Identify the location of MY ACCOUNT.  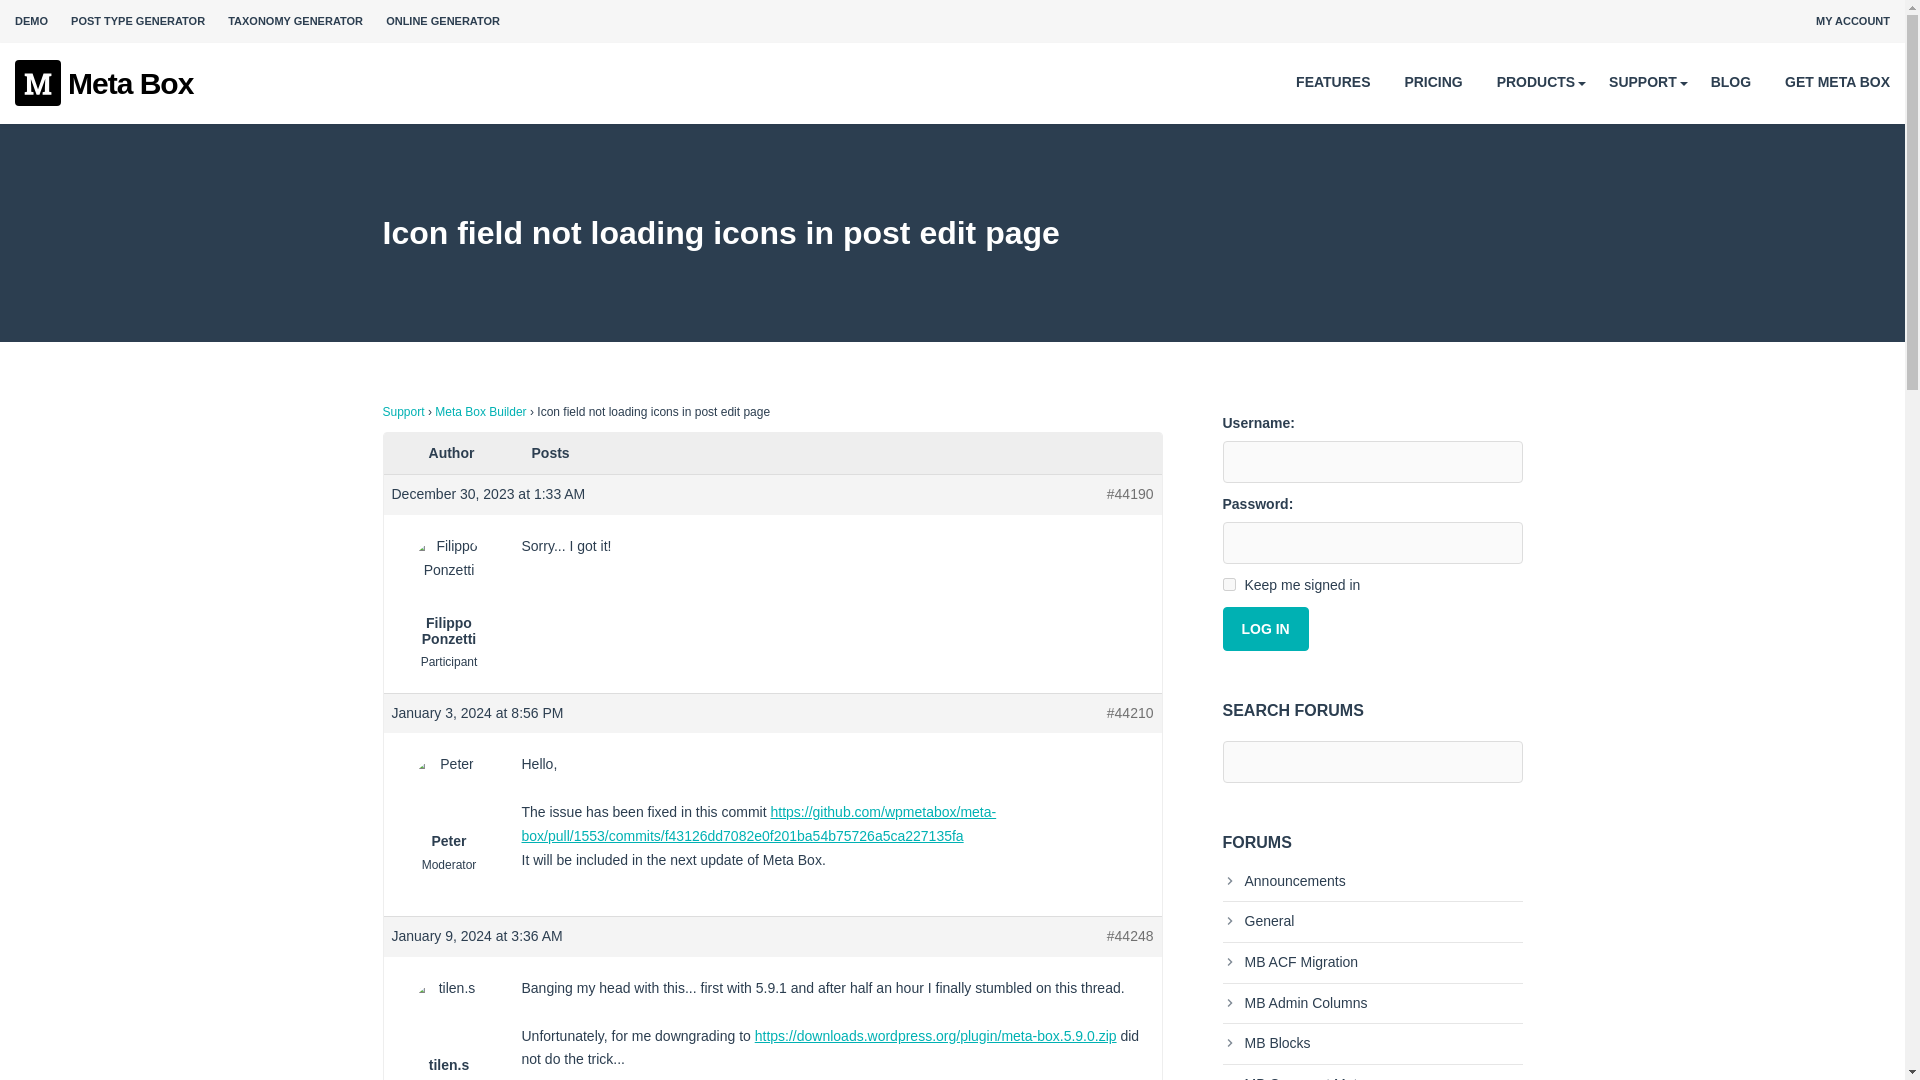
(1852, 21).